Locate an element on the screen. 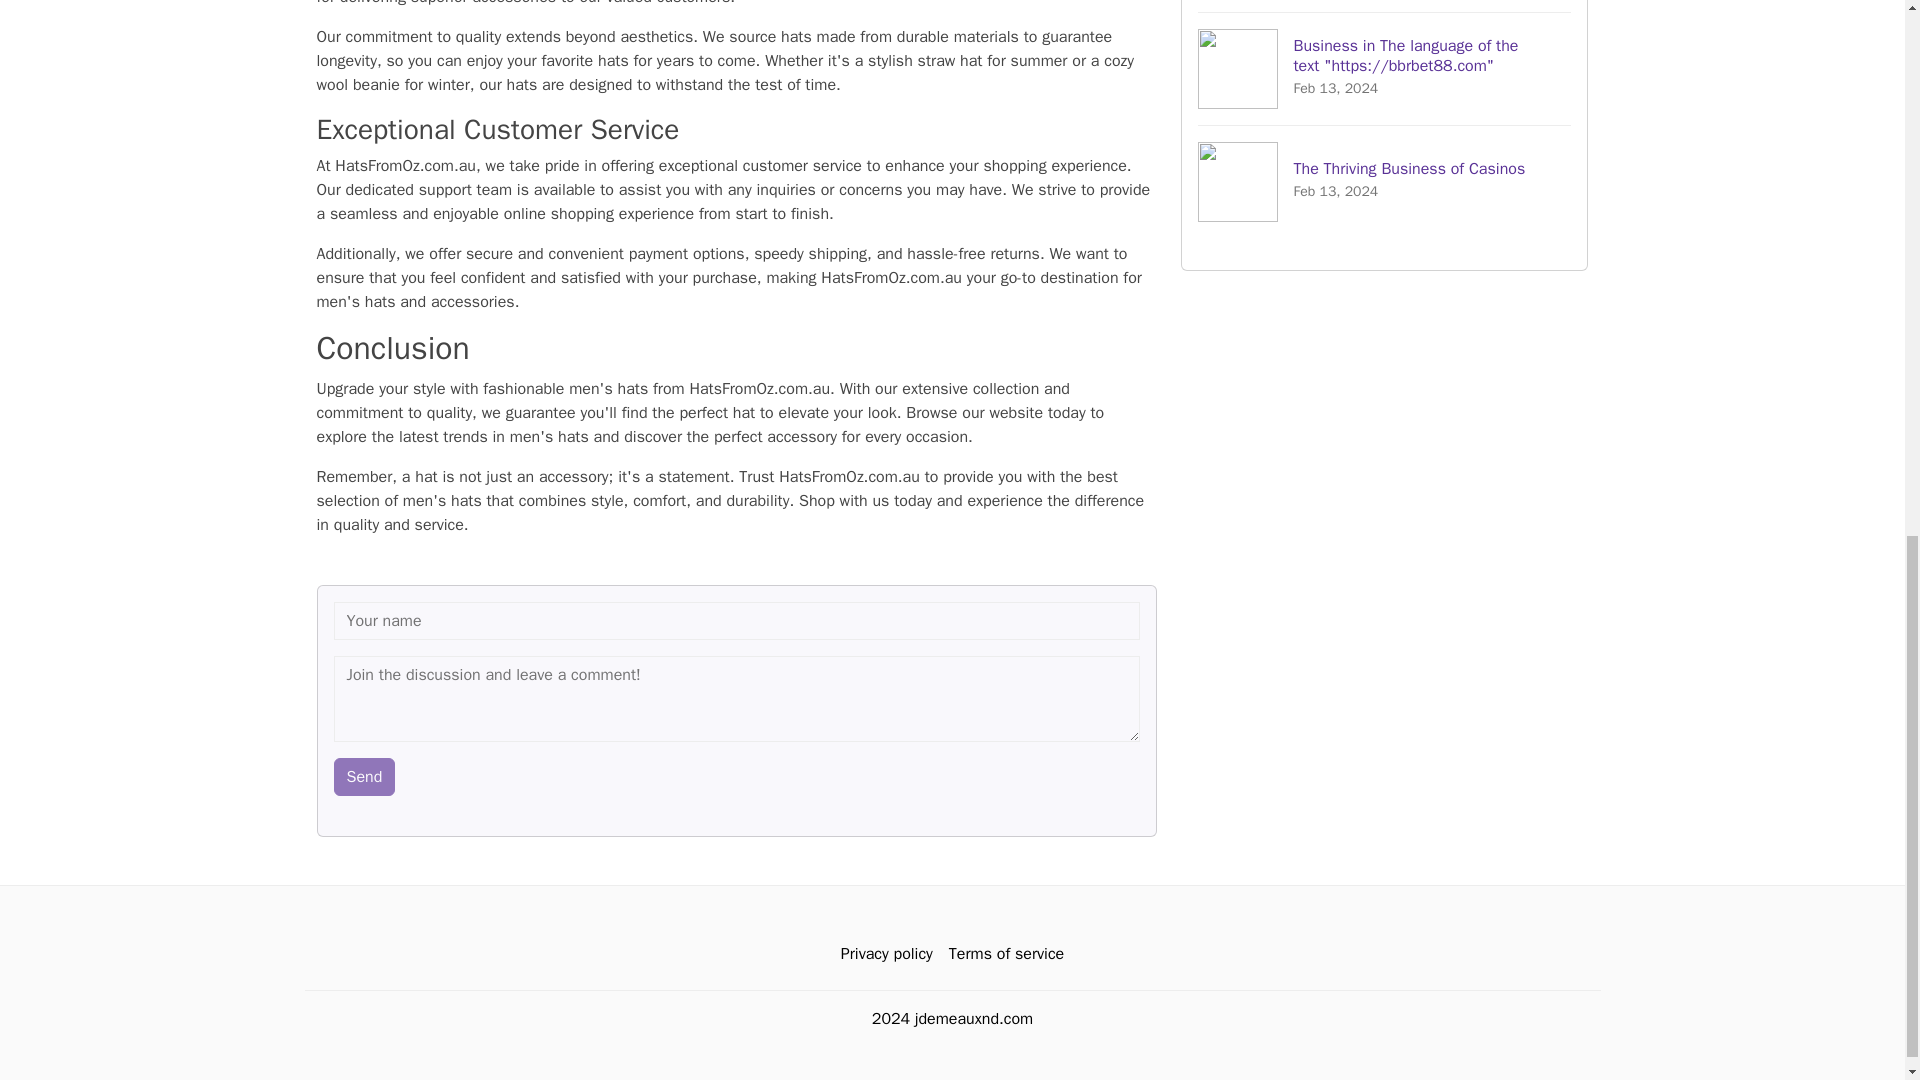 The image size is (1920, 1080). Privacy policy is located at coordinates (1385, 180).